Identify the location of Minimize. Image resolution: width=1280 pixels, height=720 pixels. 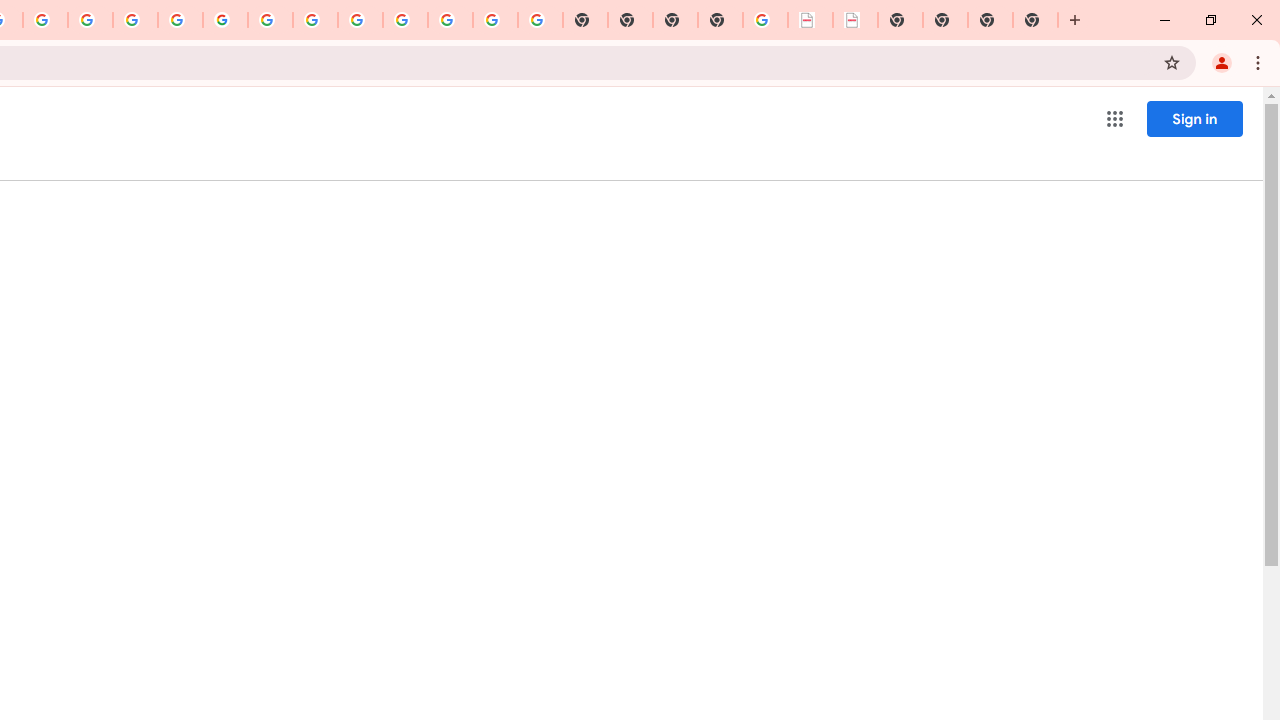
(1165, 20).